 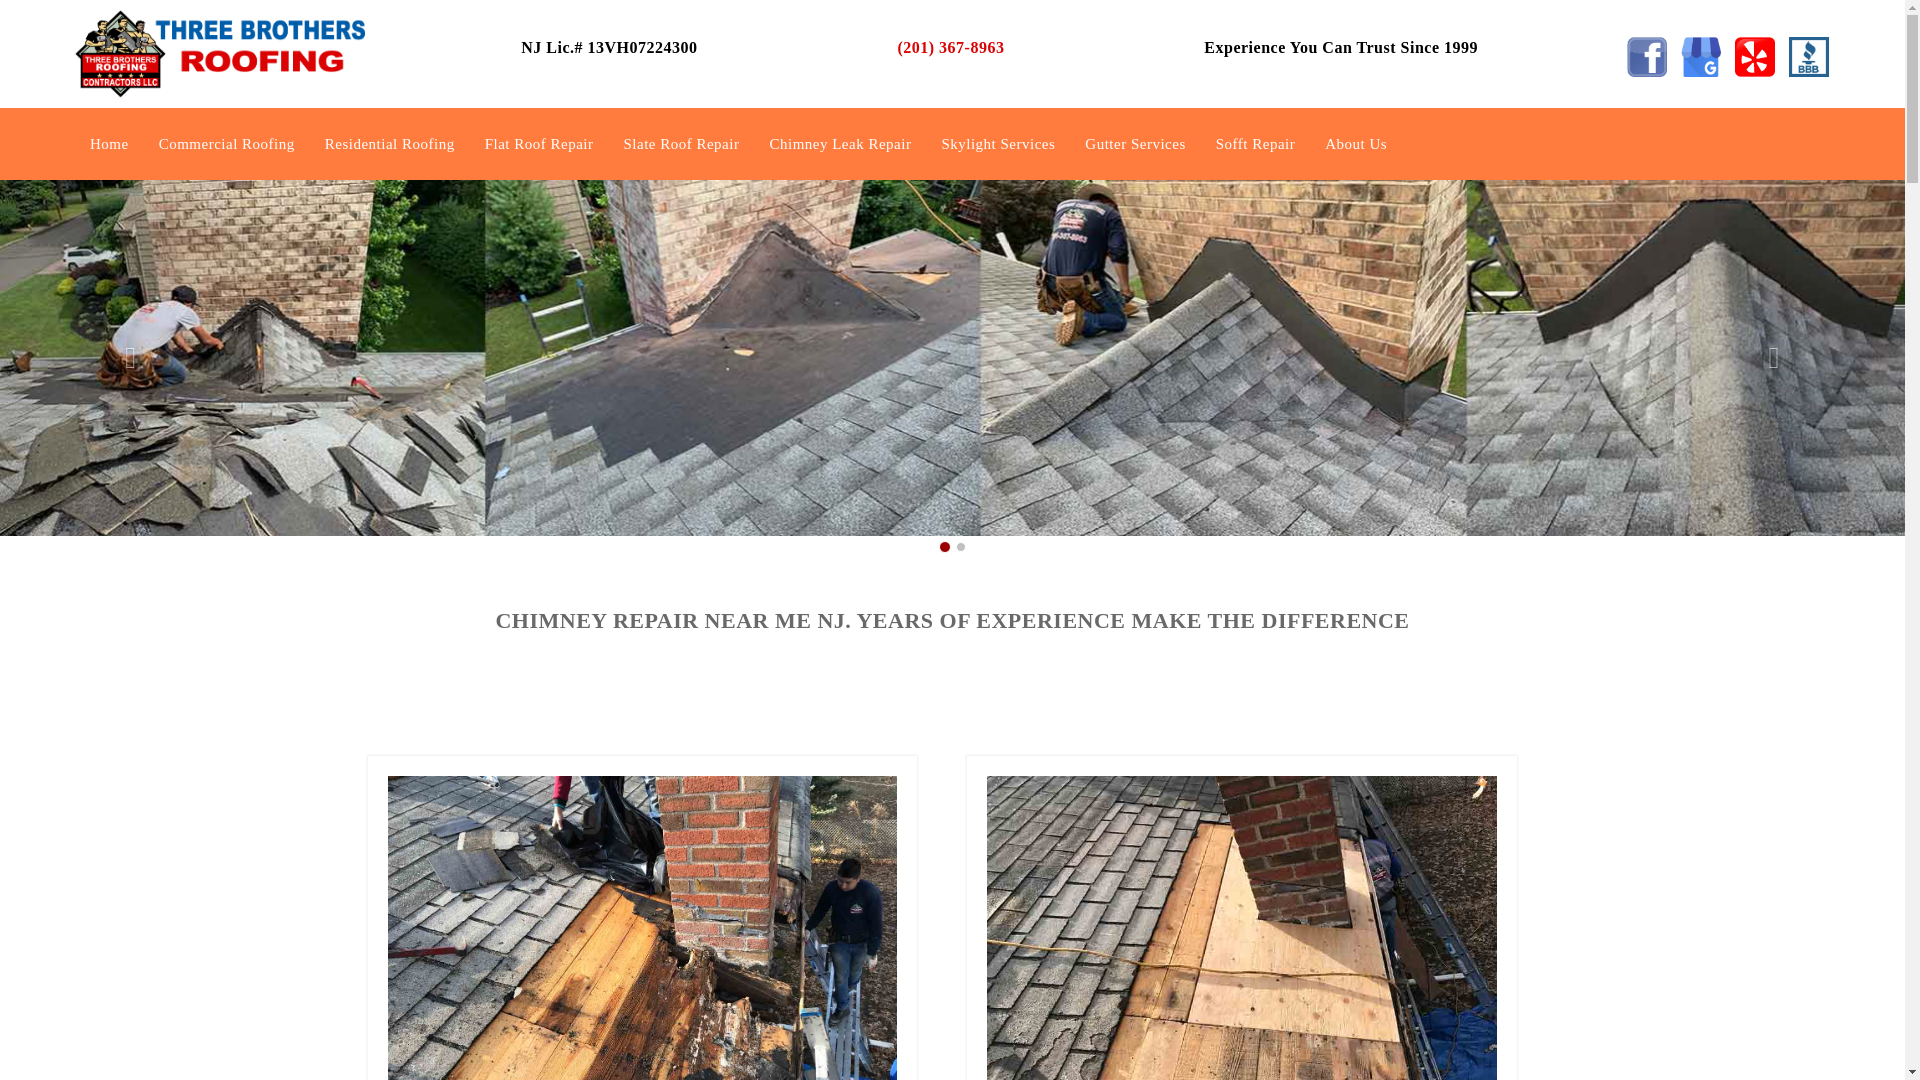 What do you see at coordinates (998, 144) in the screenshot?
I see `Skylight Services` at bounding box center [998, 144].